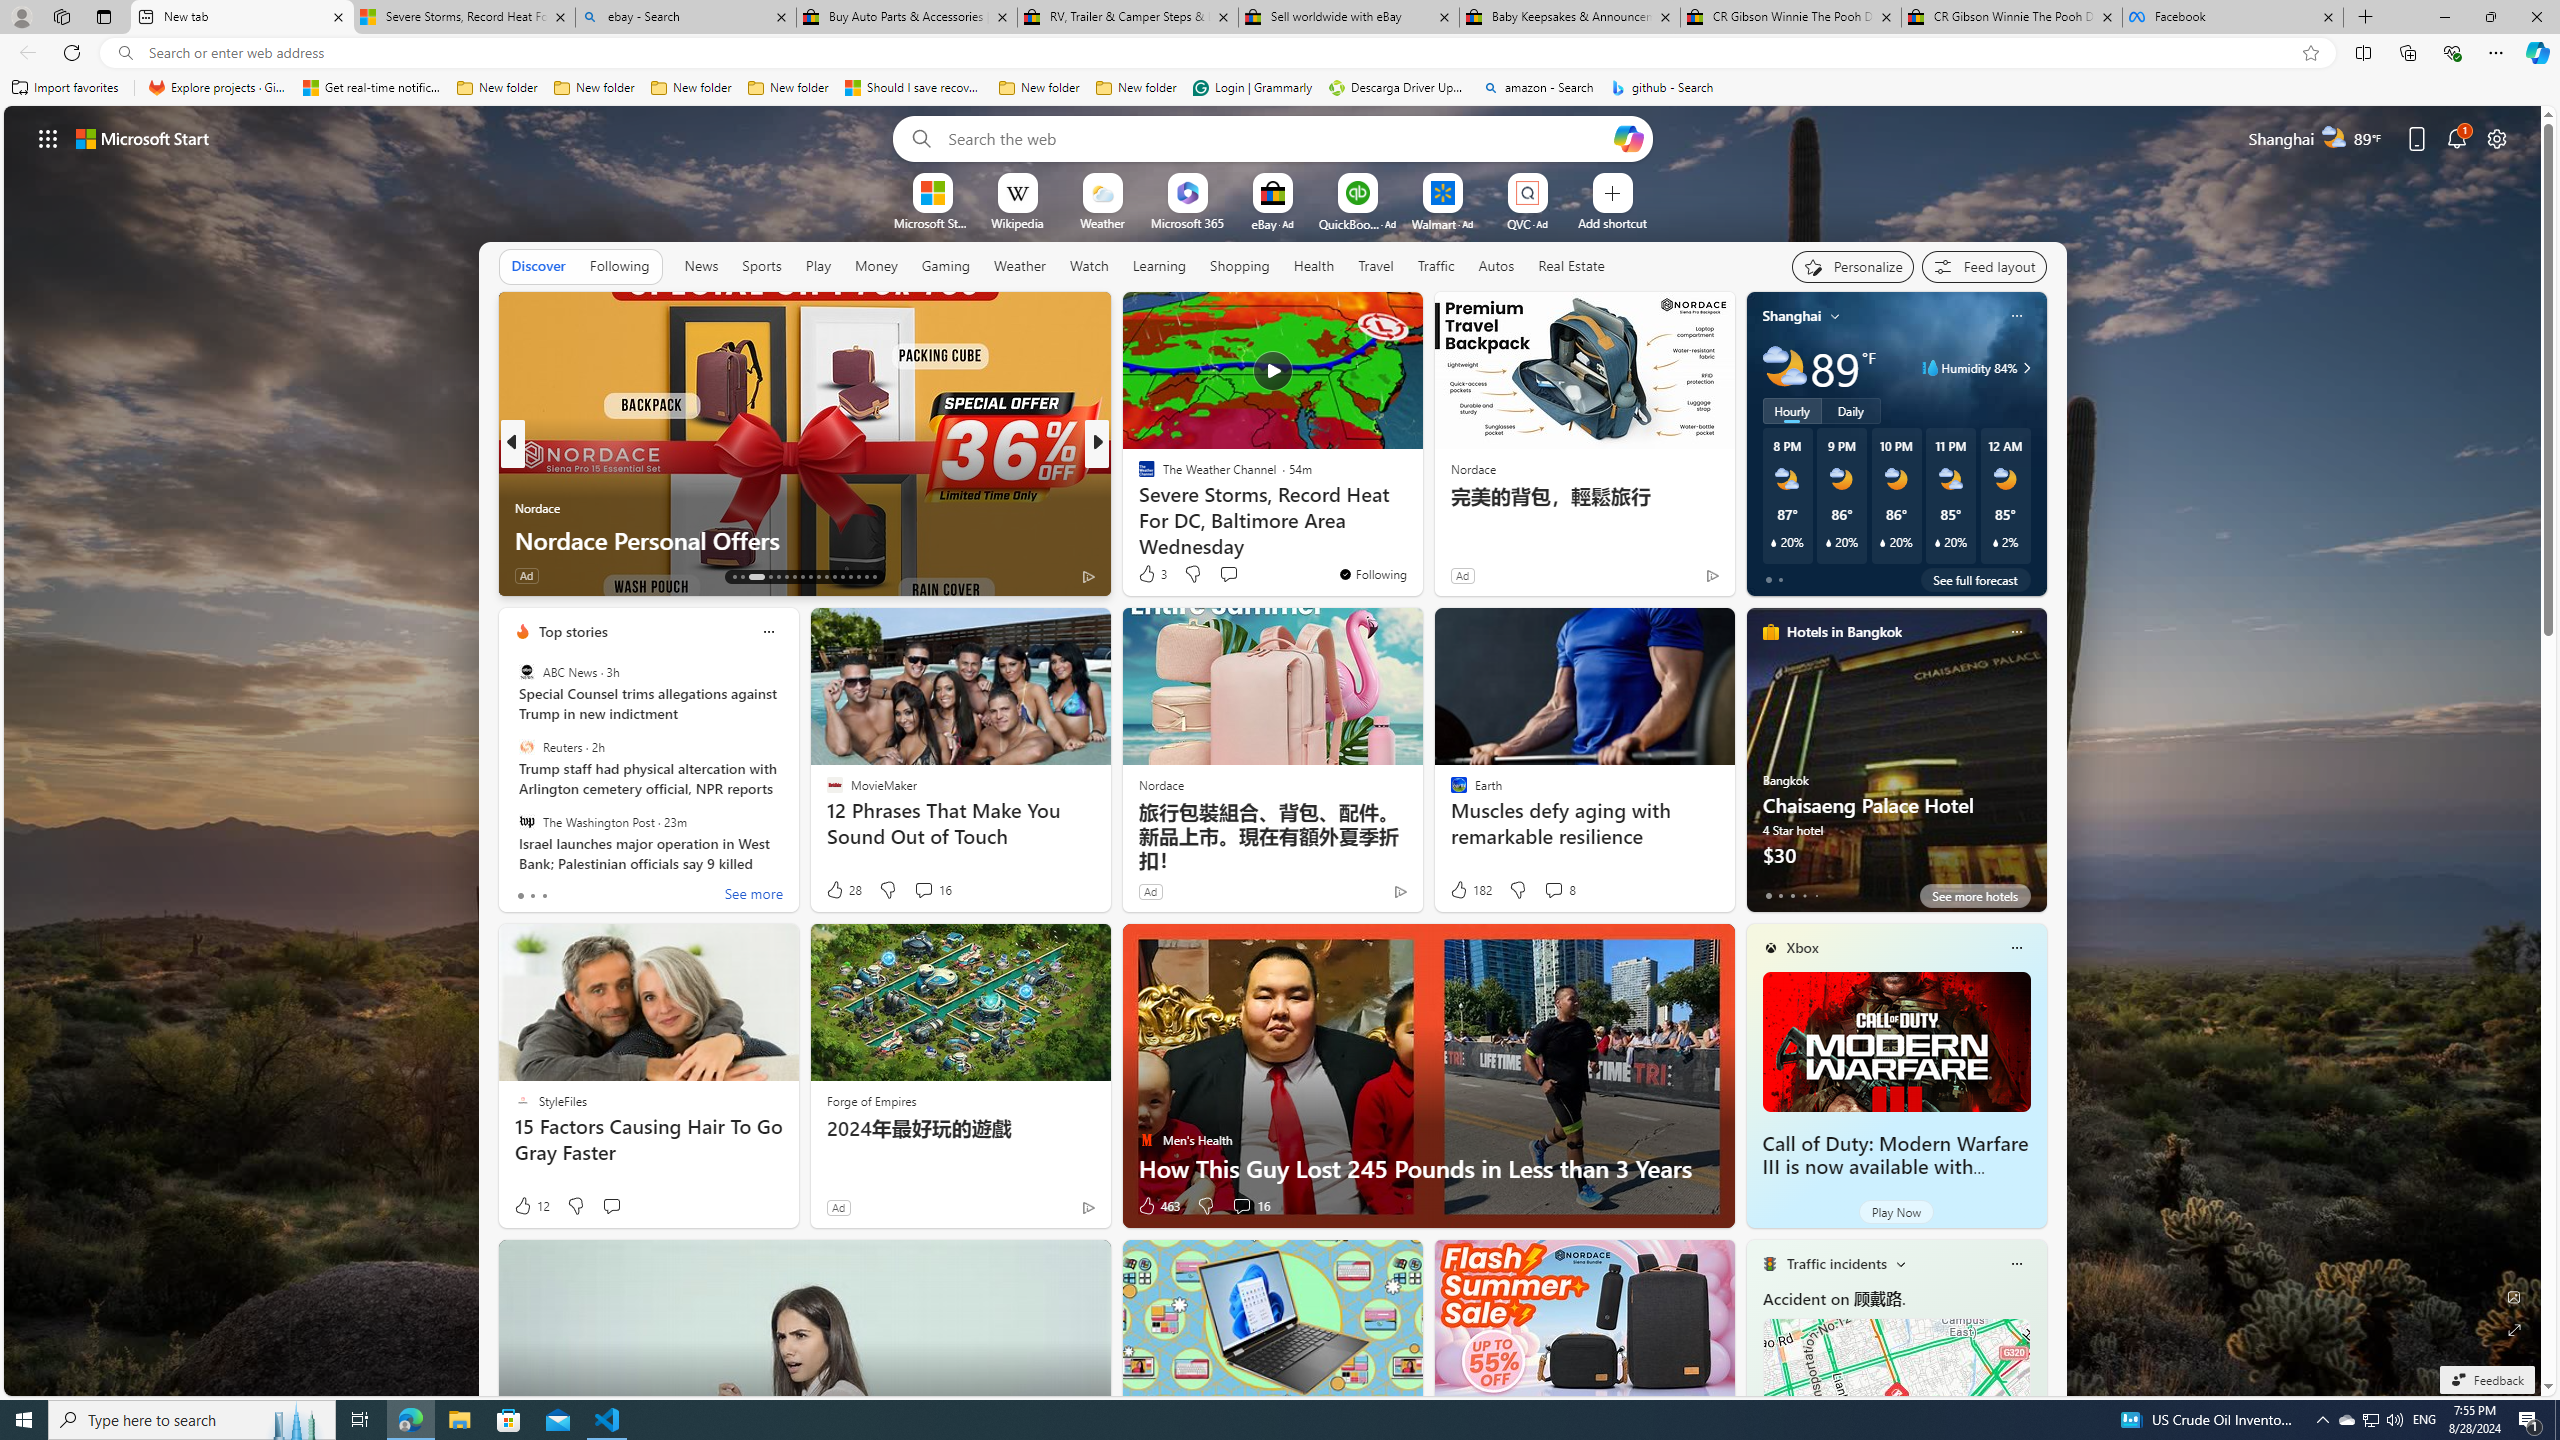 The image size is (2560, 1440). I want to click on AutomationID: tab-20, so click(802, 577).